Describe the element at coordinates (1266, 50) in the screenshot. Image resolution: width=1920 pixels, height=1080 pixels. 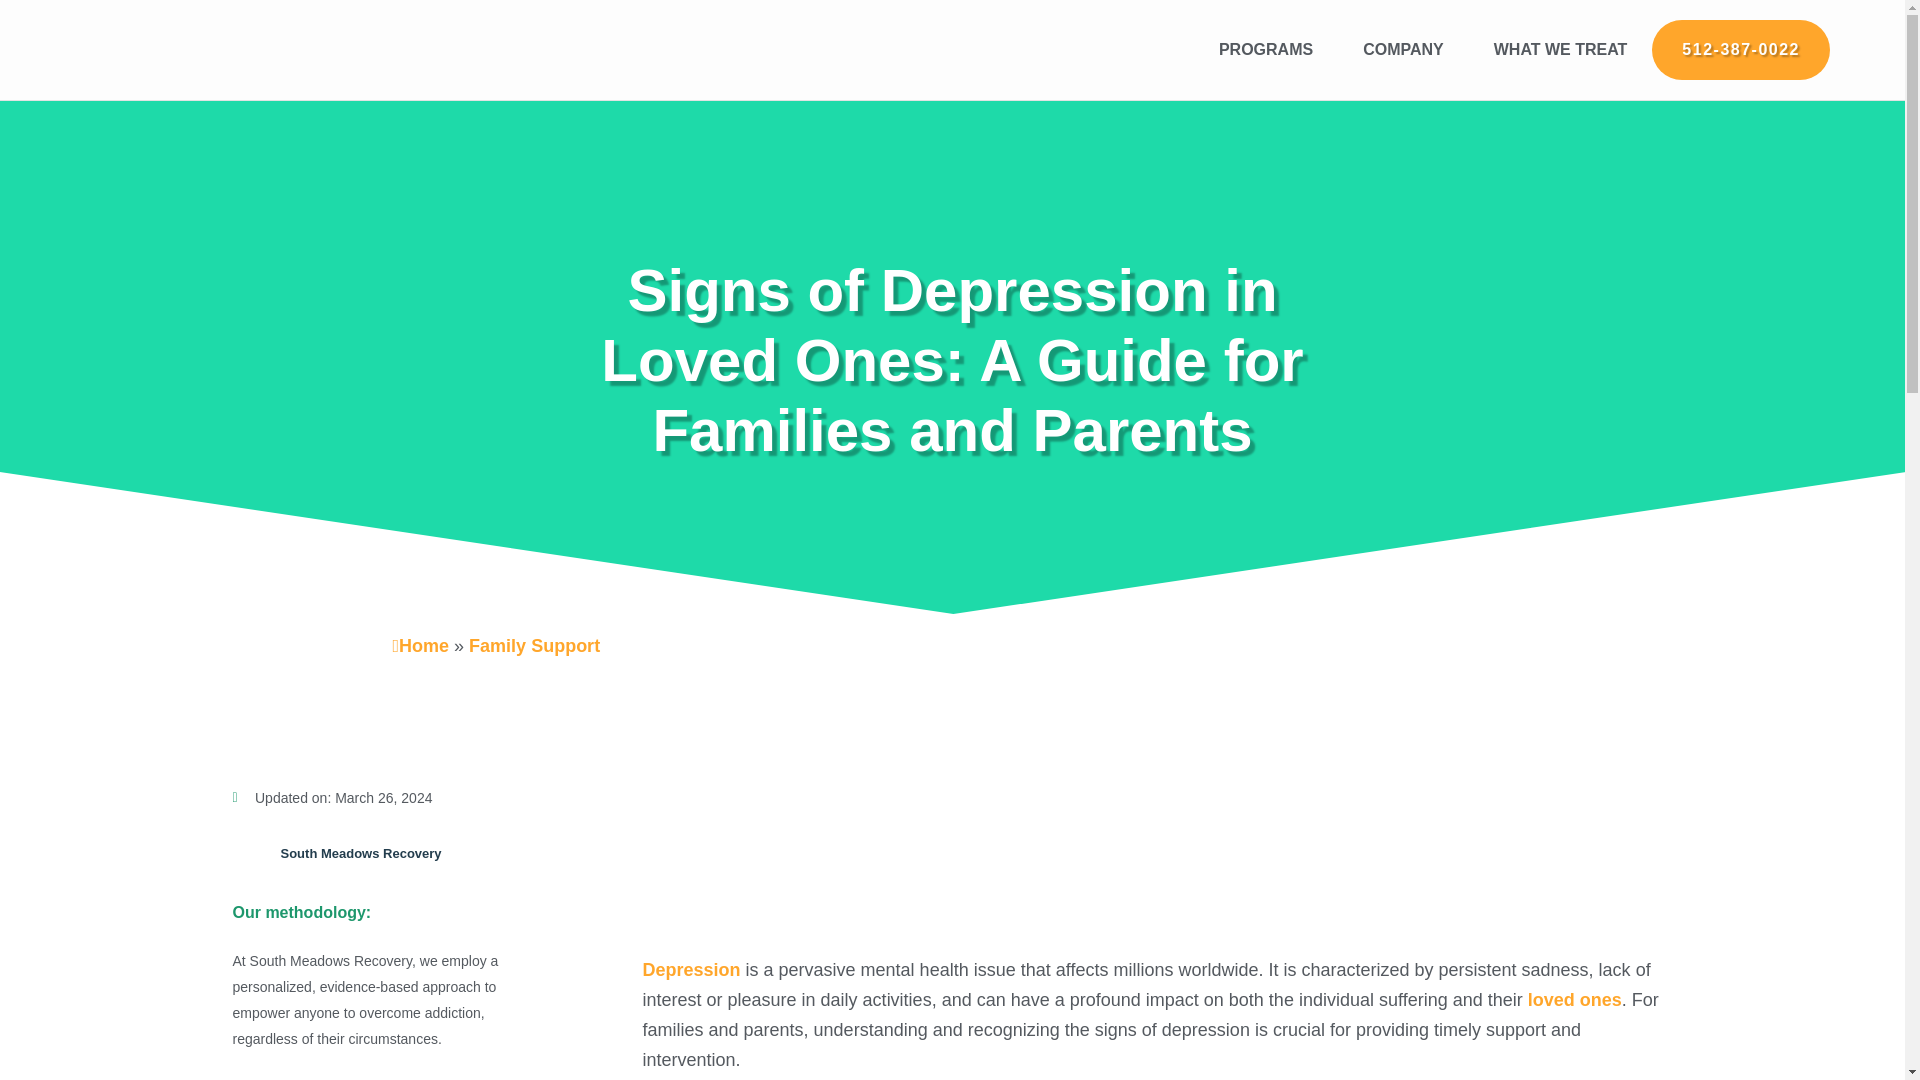
I see `PROGRAMS` at that location.